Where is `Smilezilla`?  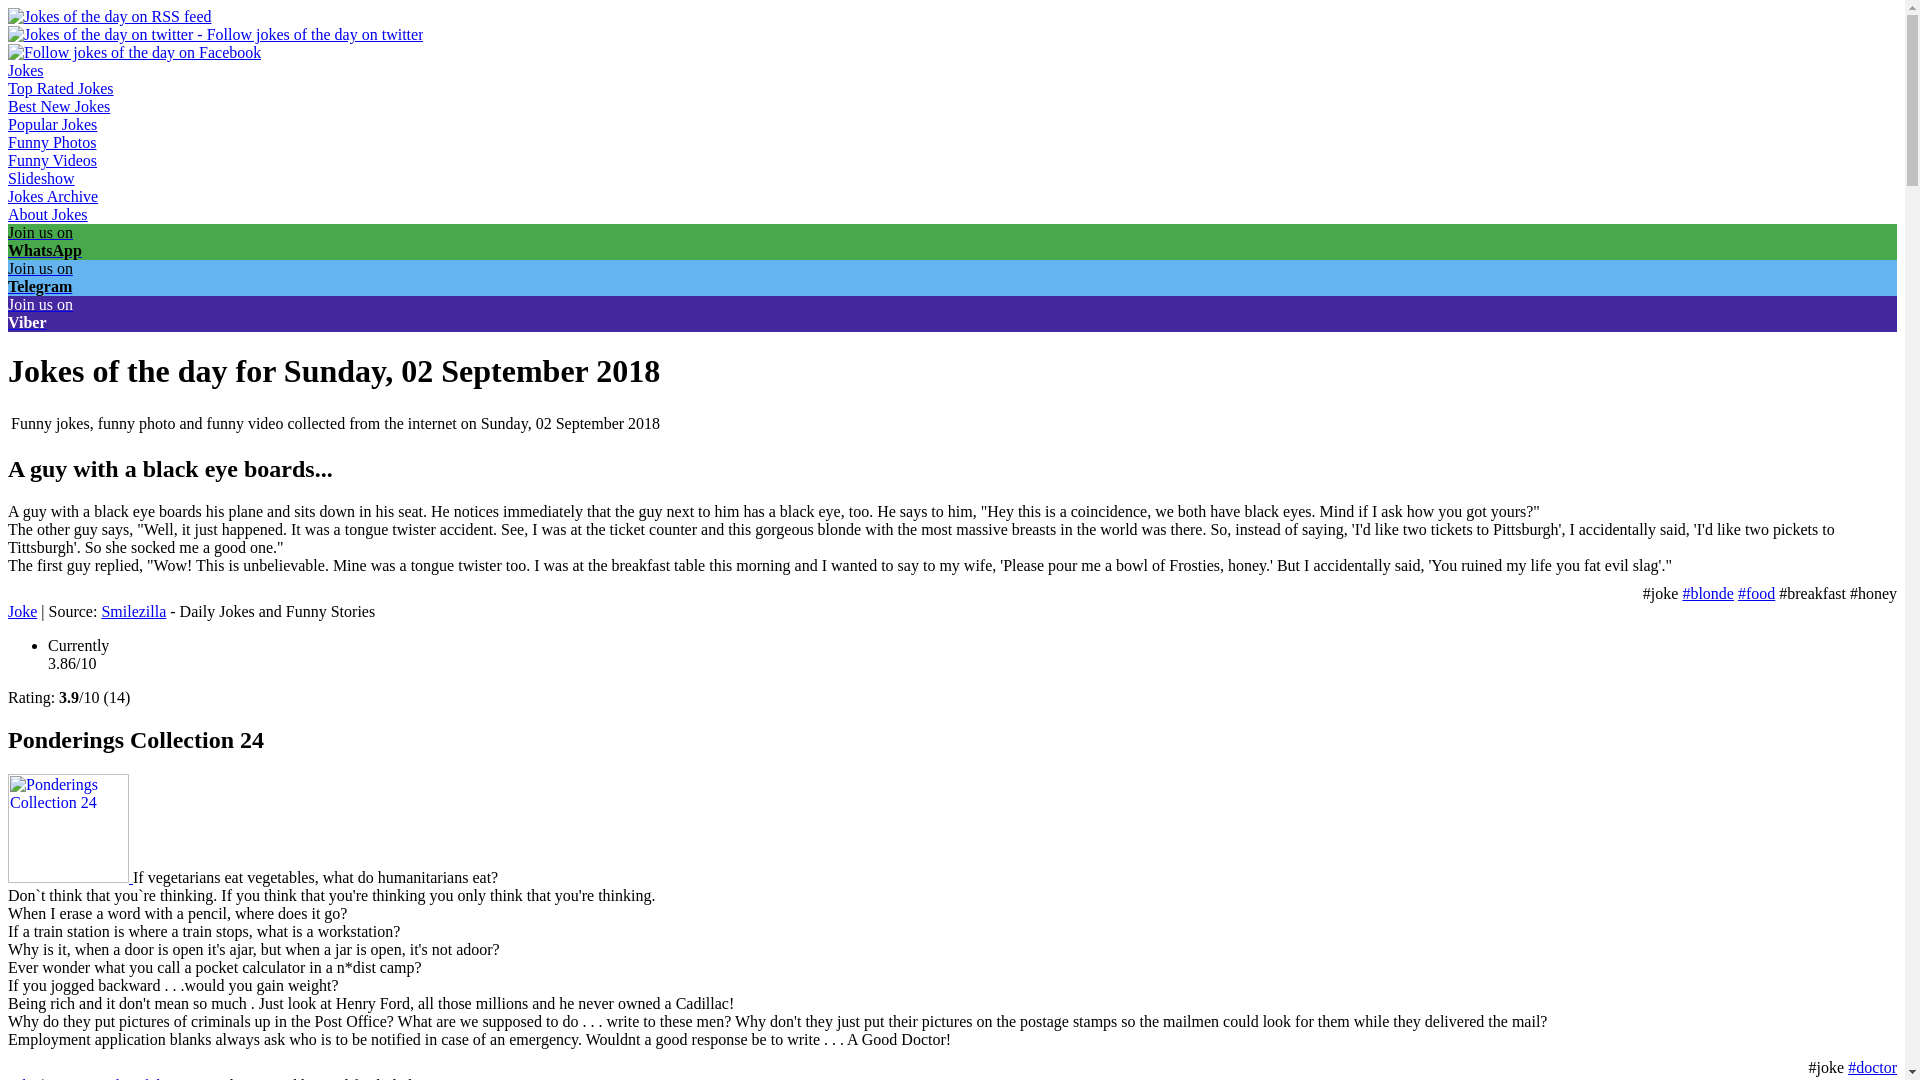 Smilezilla is located at coordinates (133, 610).